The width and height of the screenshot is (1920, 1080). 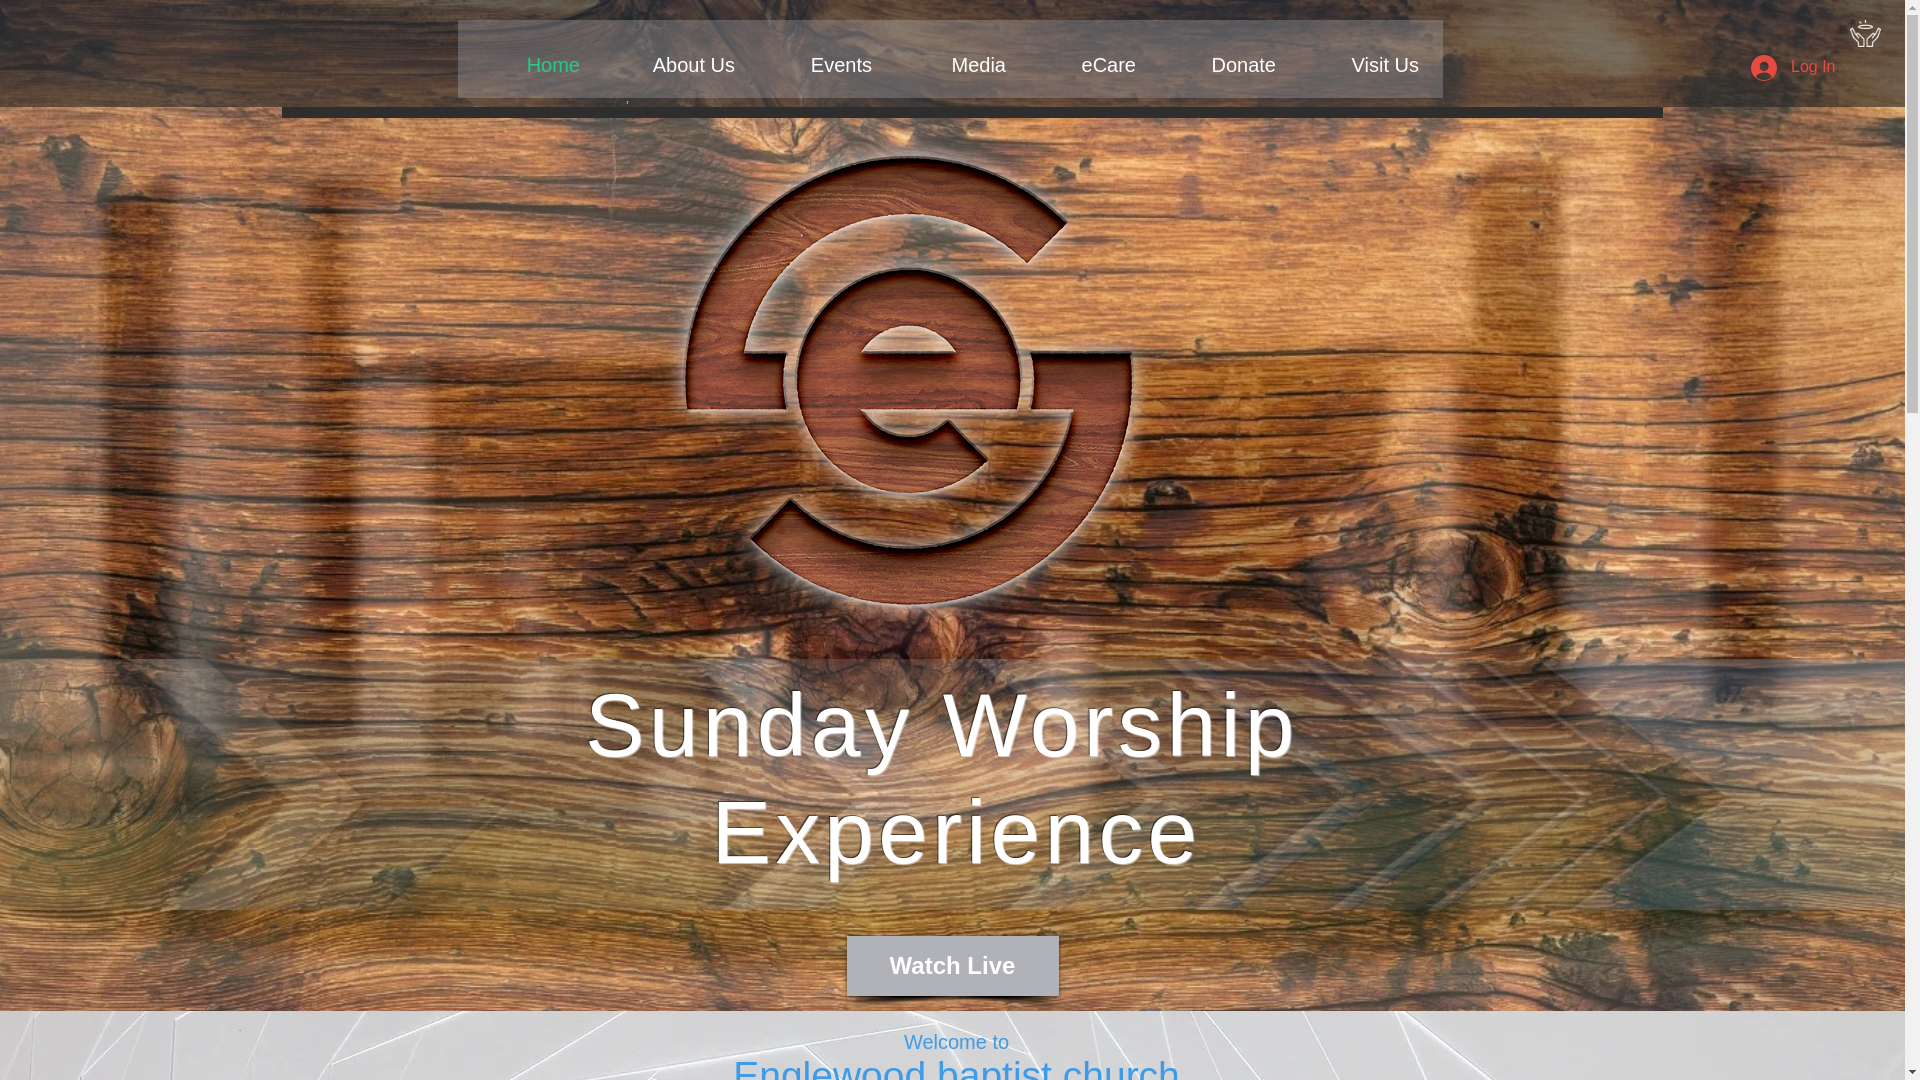 I want to click on Donate, so click(x=1220, y=66).